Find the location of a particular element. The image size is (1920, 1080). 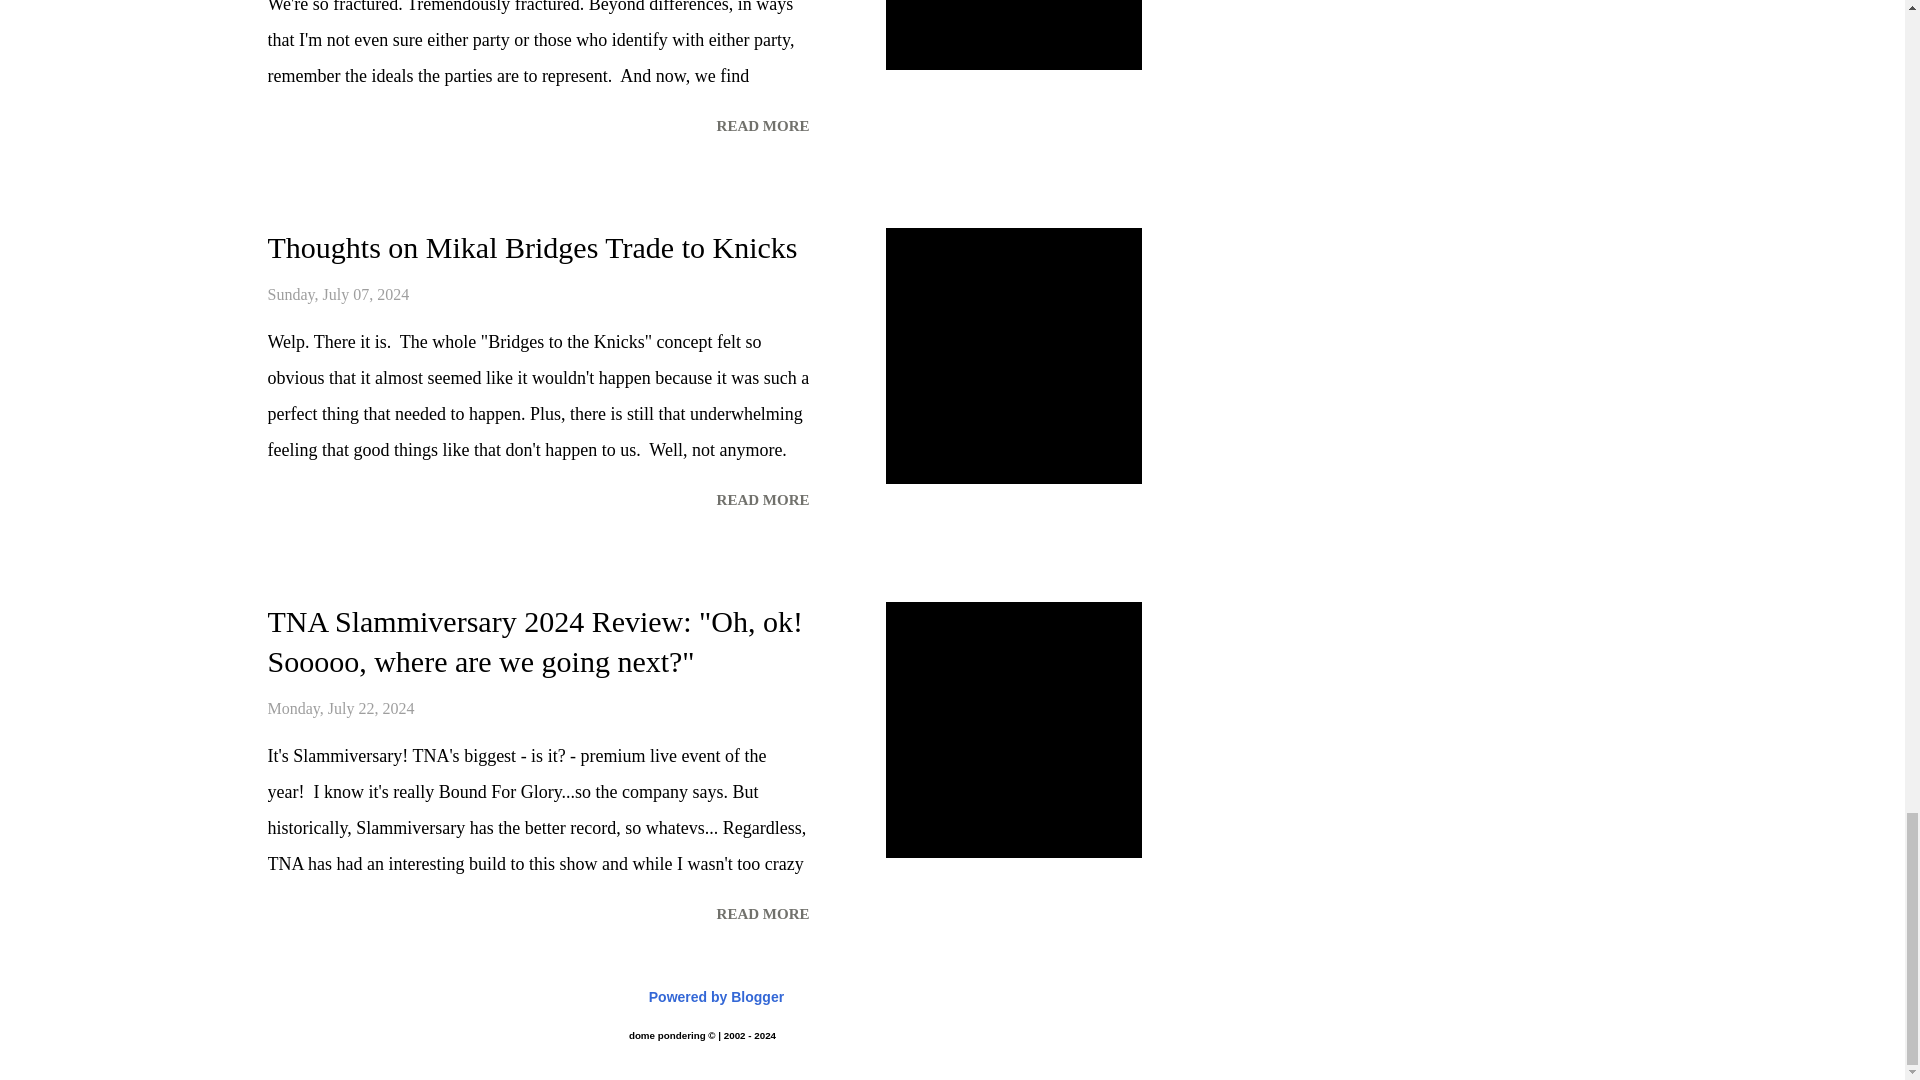

Thoughts on Mikal Bridges Trade to Knicks is located at coordinates (762, 500).